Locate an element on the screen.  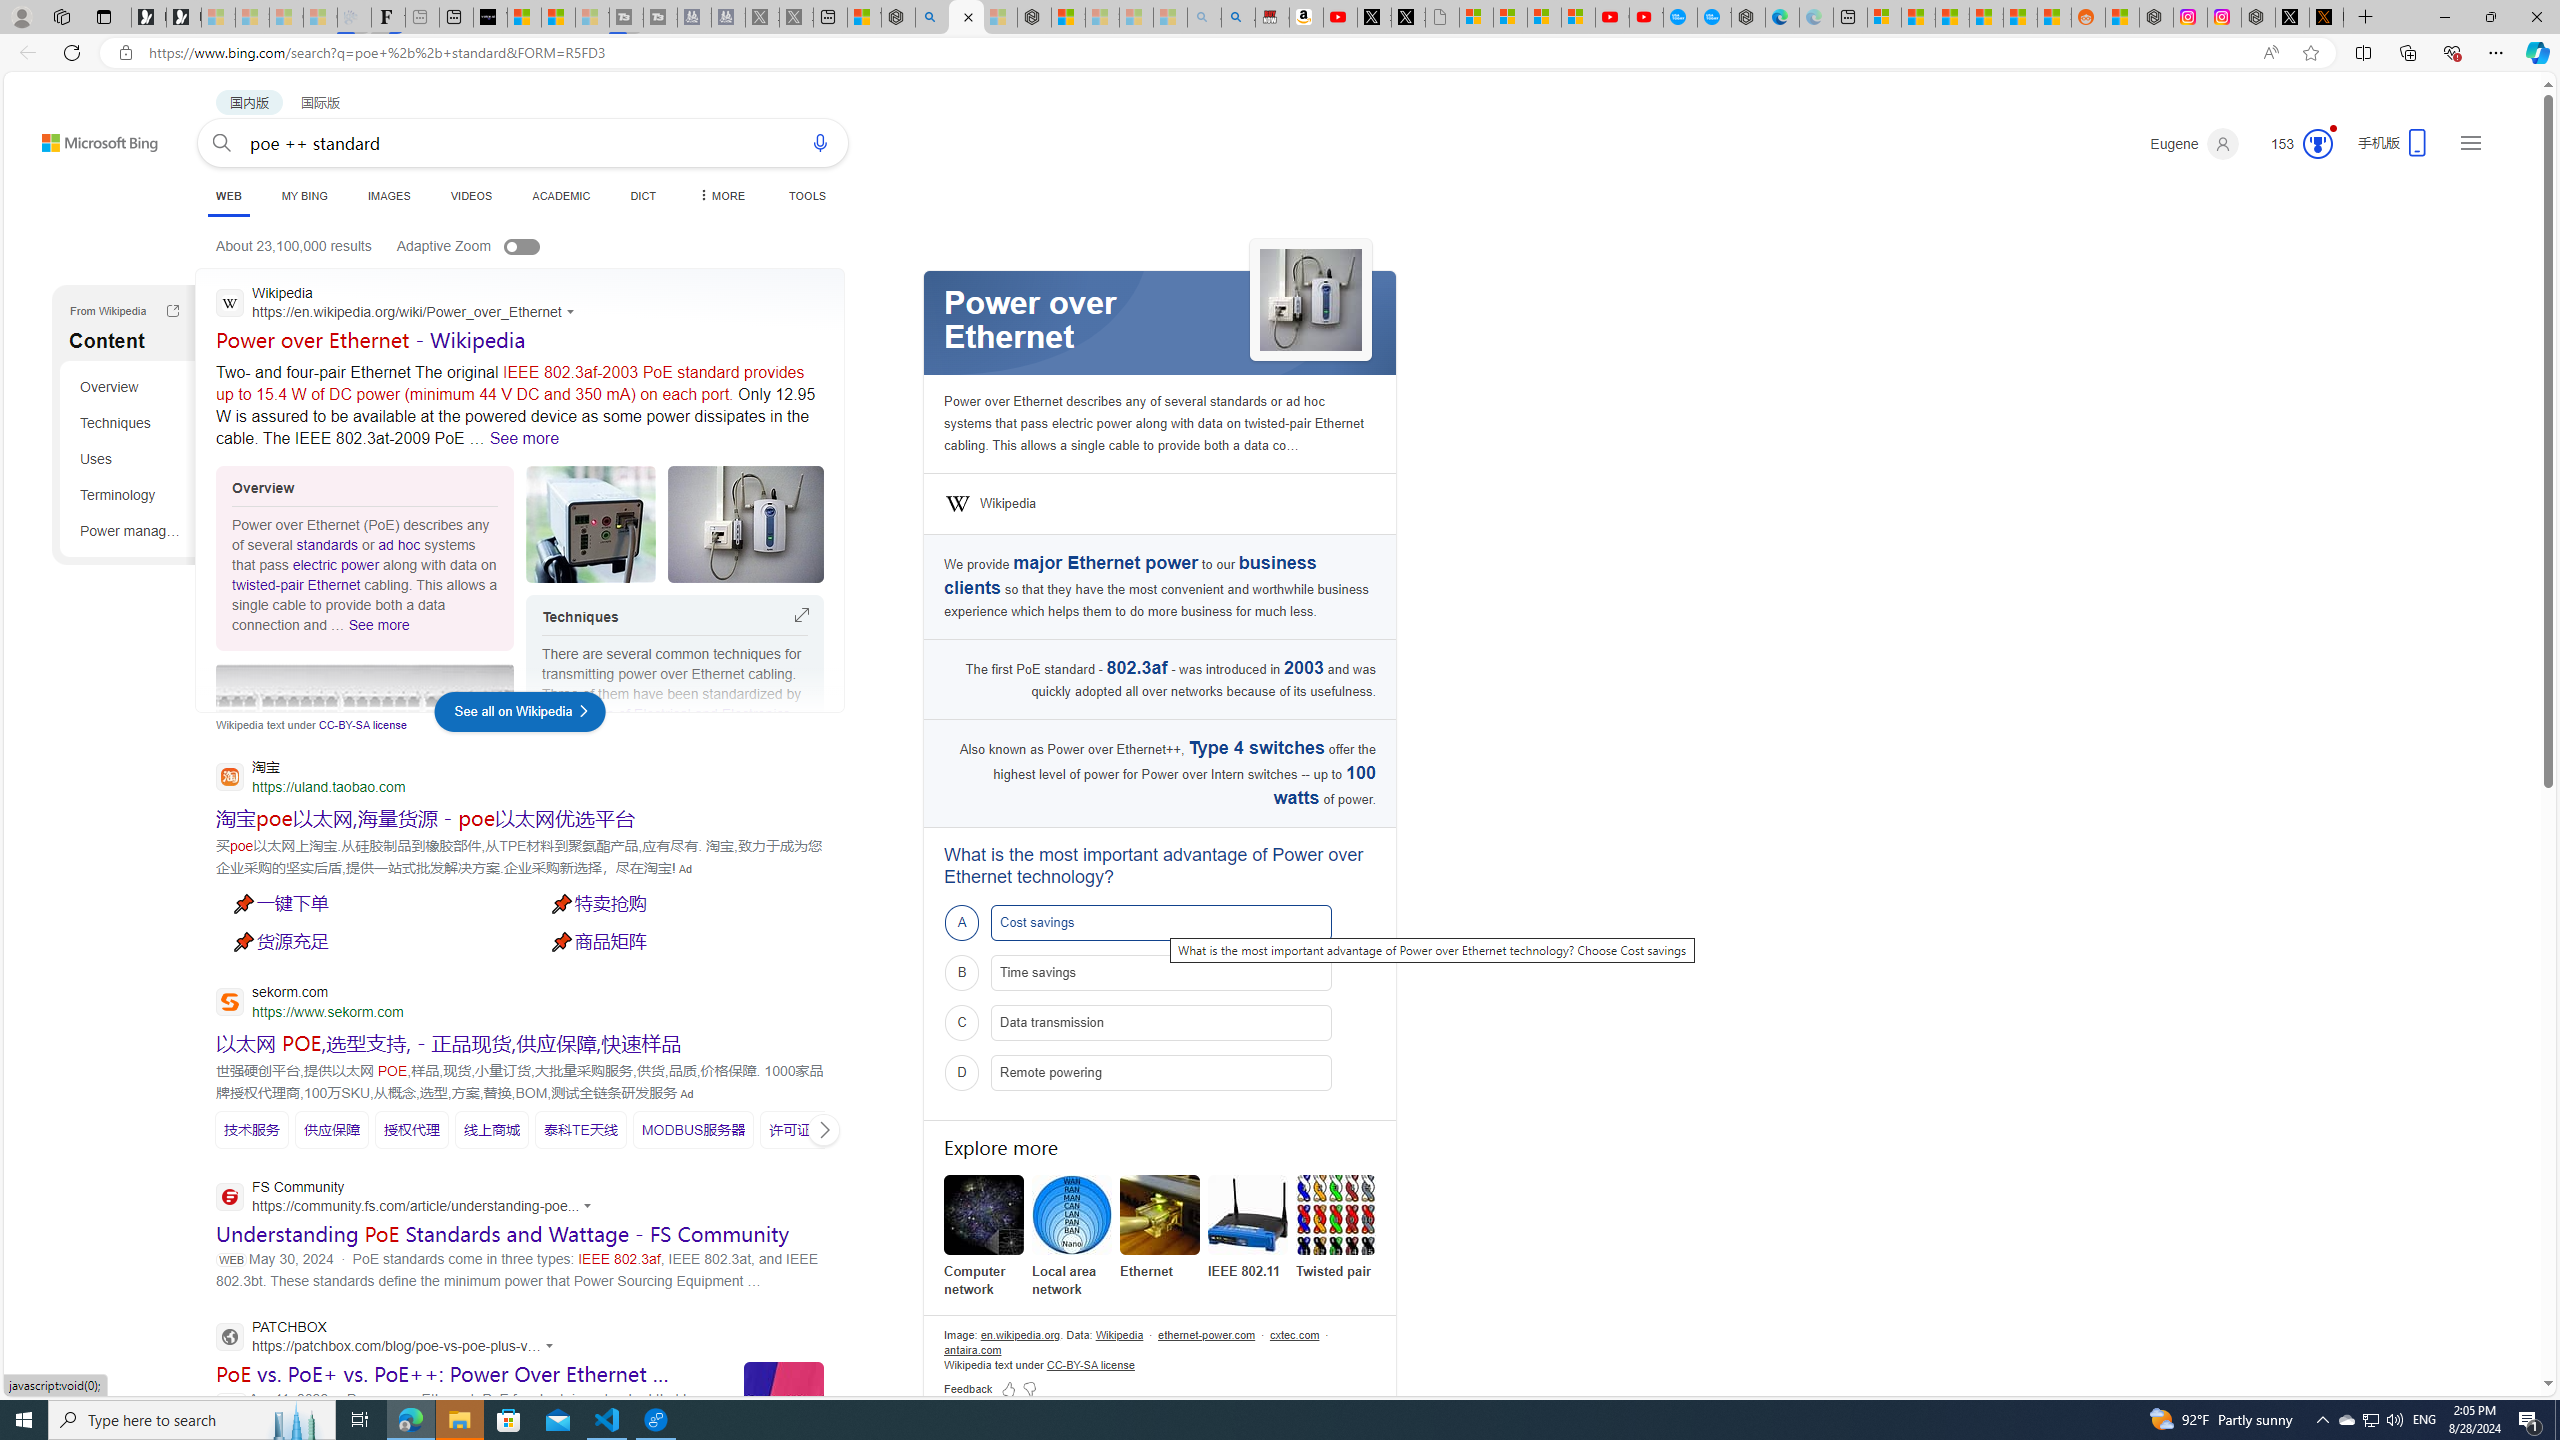
CC-BY-SA license is located at coordinates (1090, 1364).